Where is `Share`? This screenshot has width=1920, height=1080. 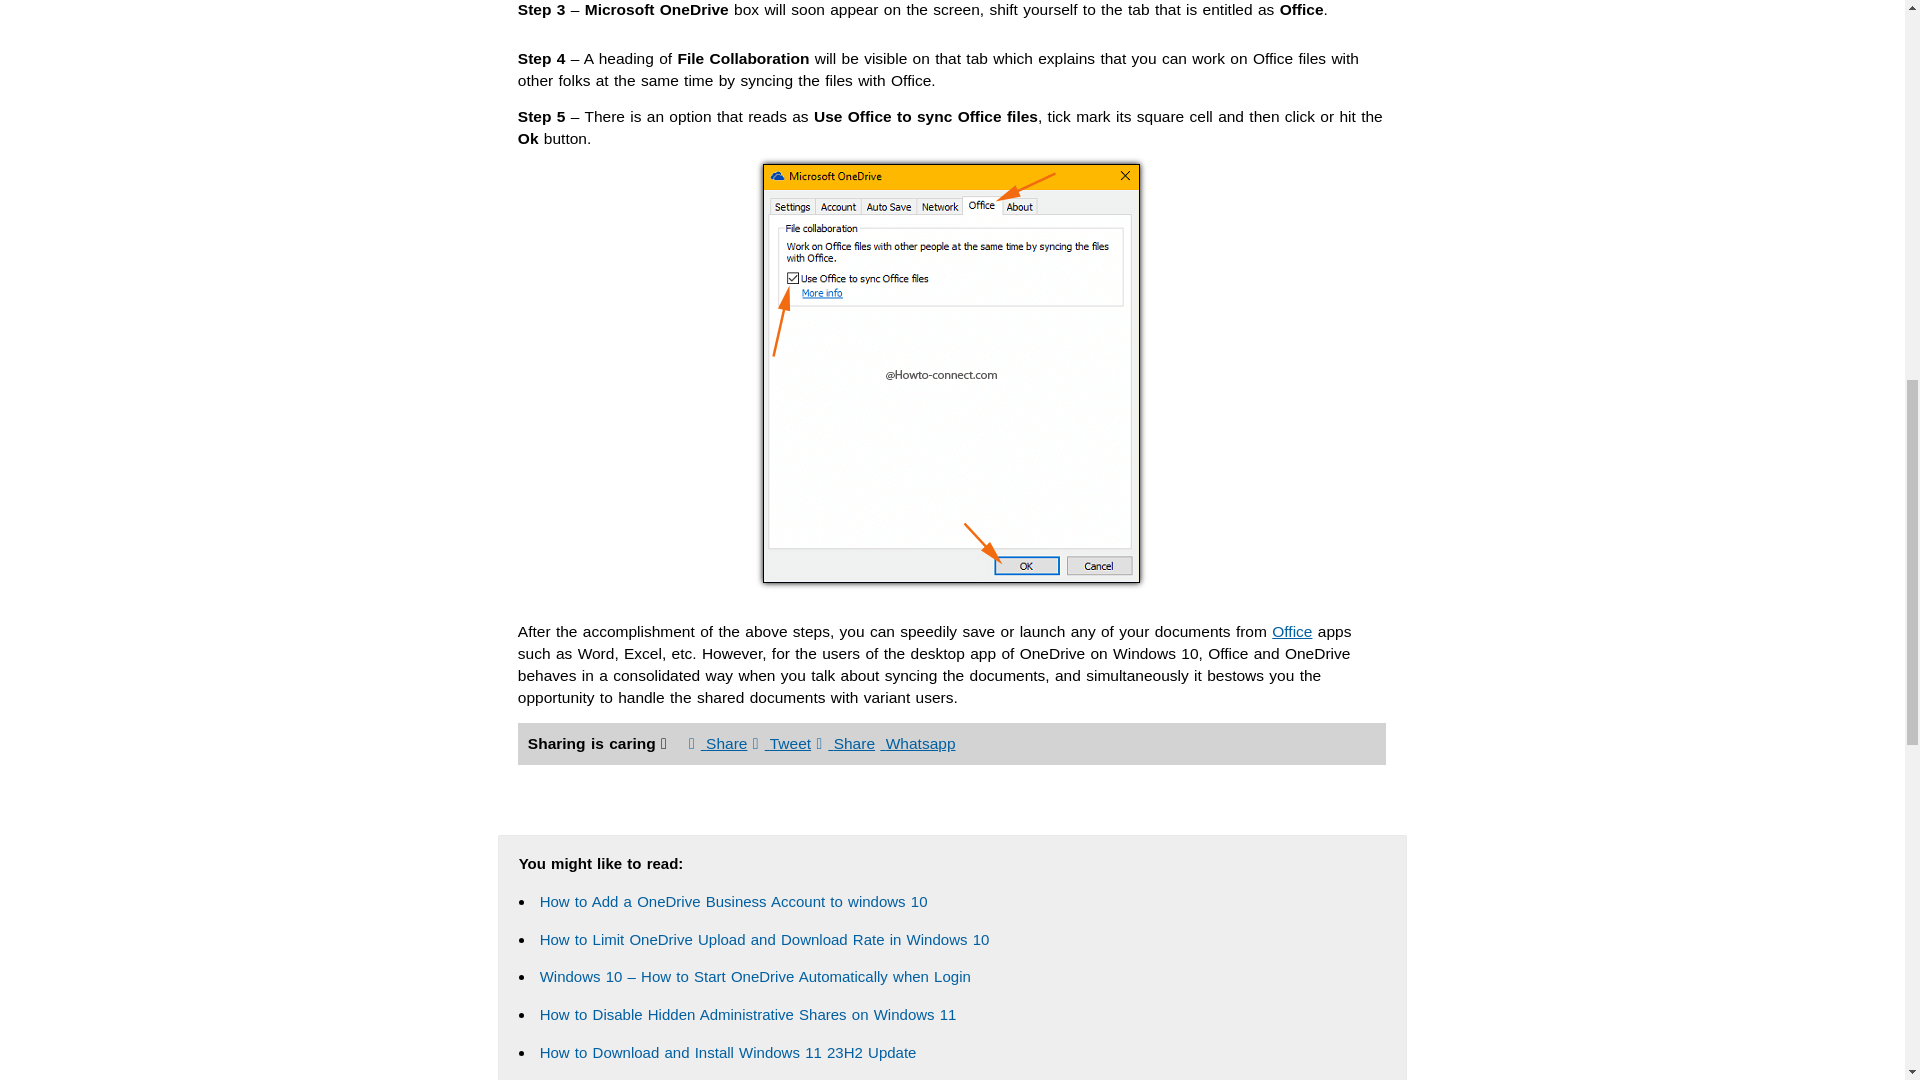 Share is located at coordinates (718, 743).